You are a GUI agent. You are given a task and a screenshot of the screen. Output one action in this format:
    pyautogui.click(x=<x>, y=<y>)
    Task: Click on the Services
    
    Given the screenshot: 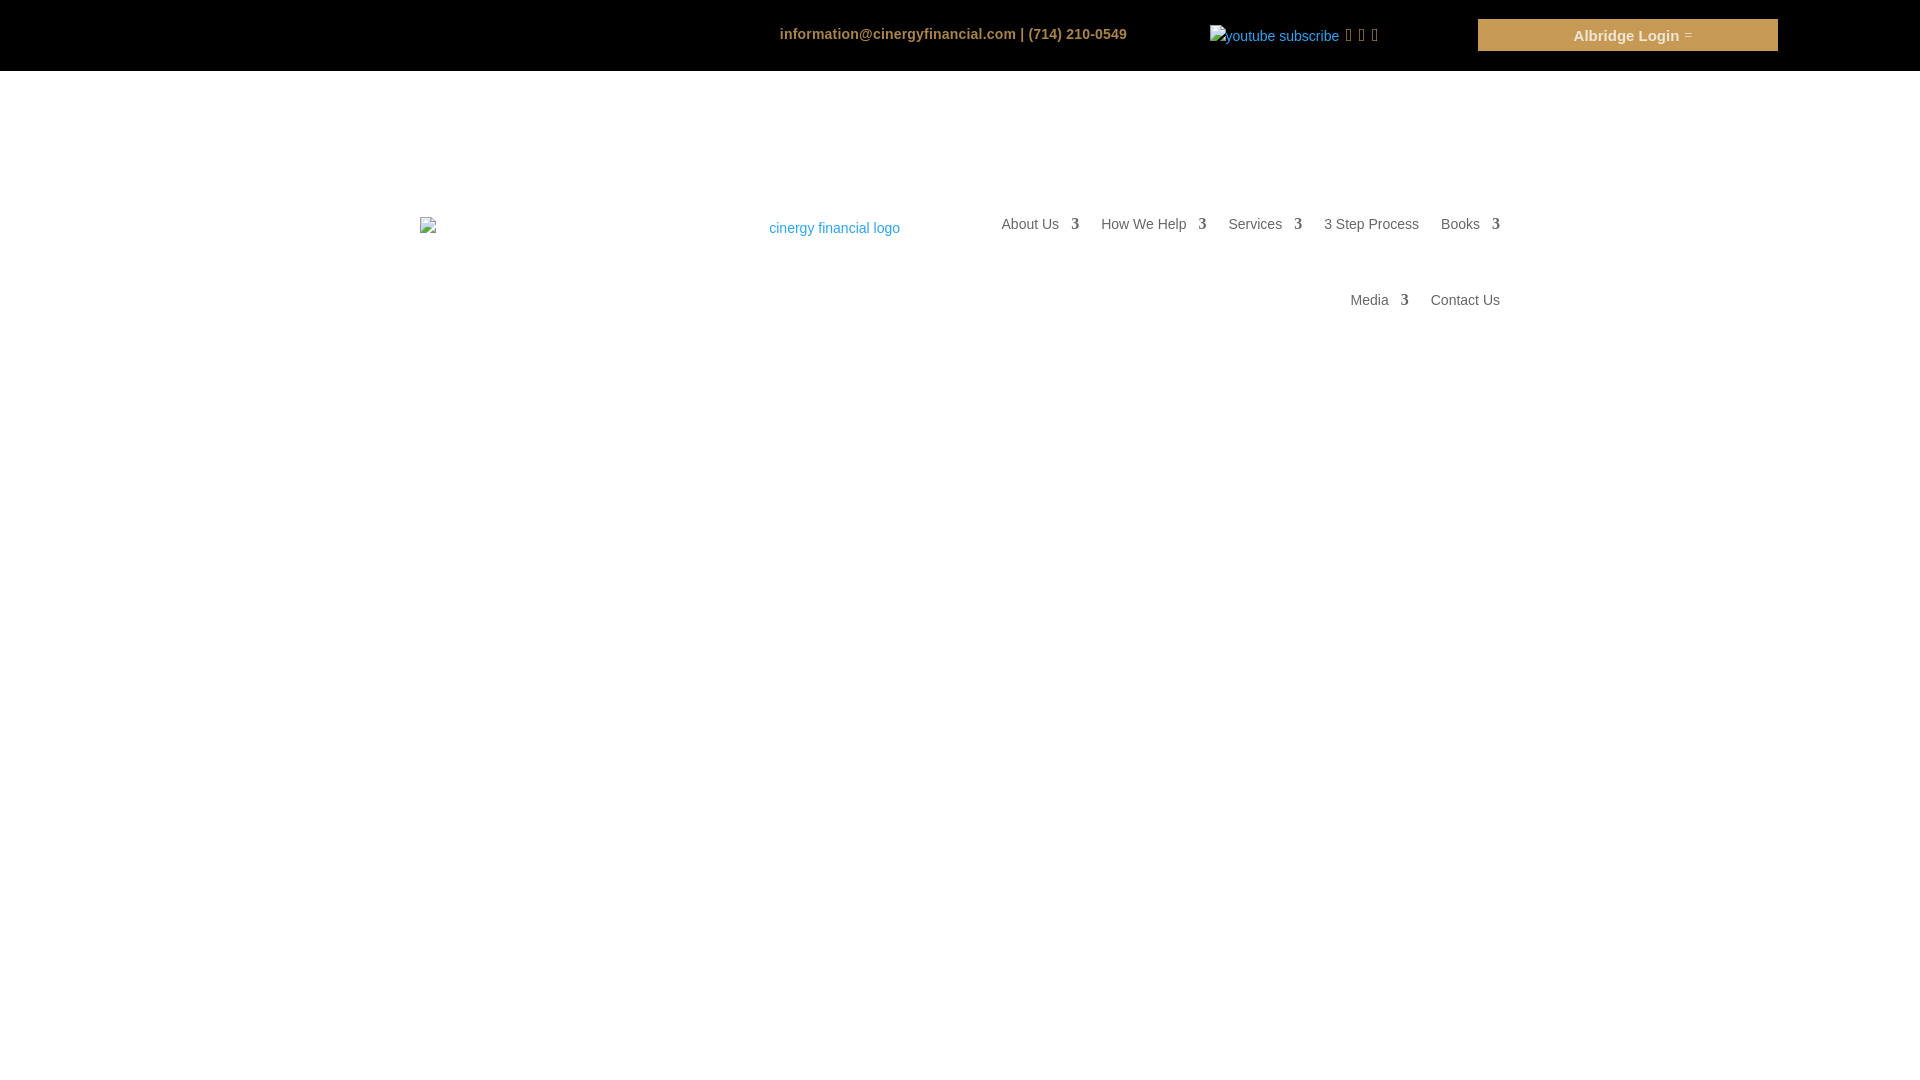 What is the action you would take?
    pyautogui.click(x=1264, y=224)
    